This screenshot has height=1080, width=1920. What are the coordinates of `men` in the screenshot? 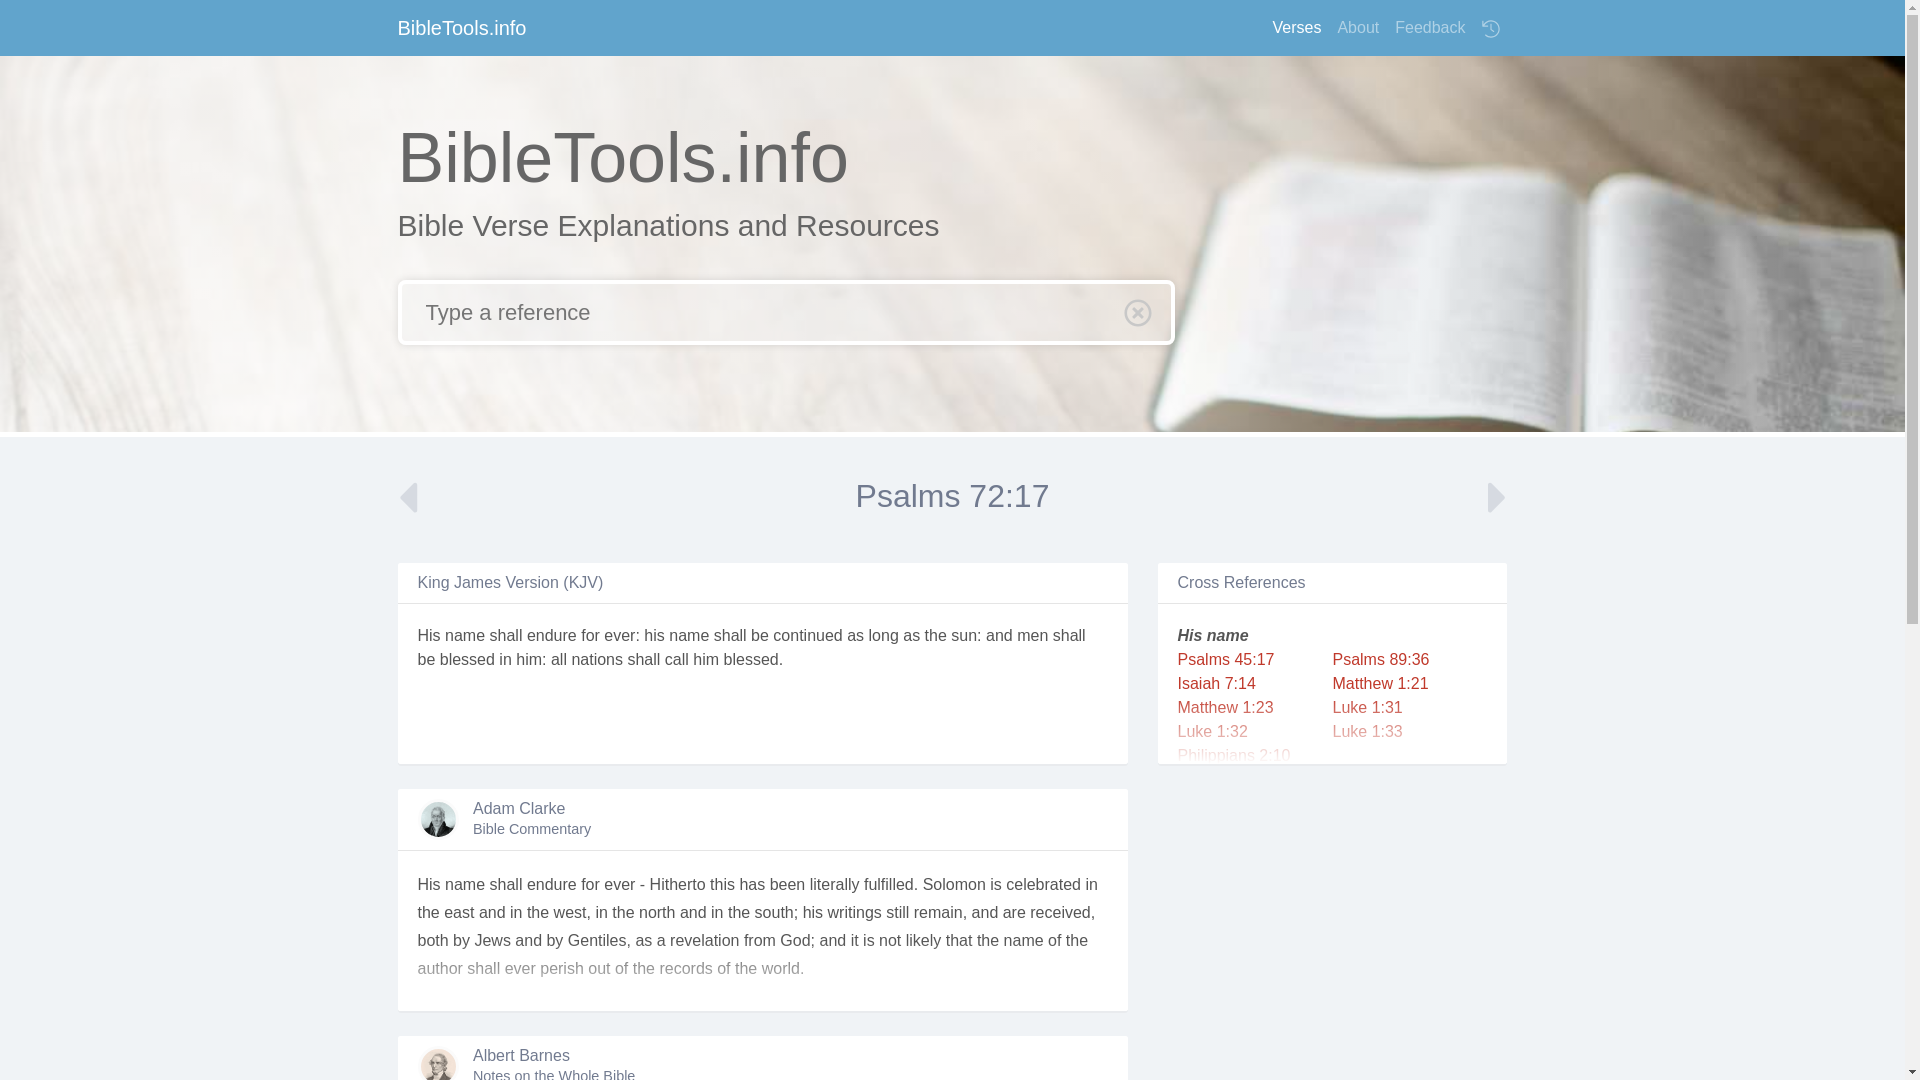 It's located at (1032, 635).